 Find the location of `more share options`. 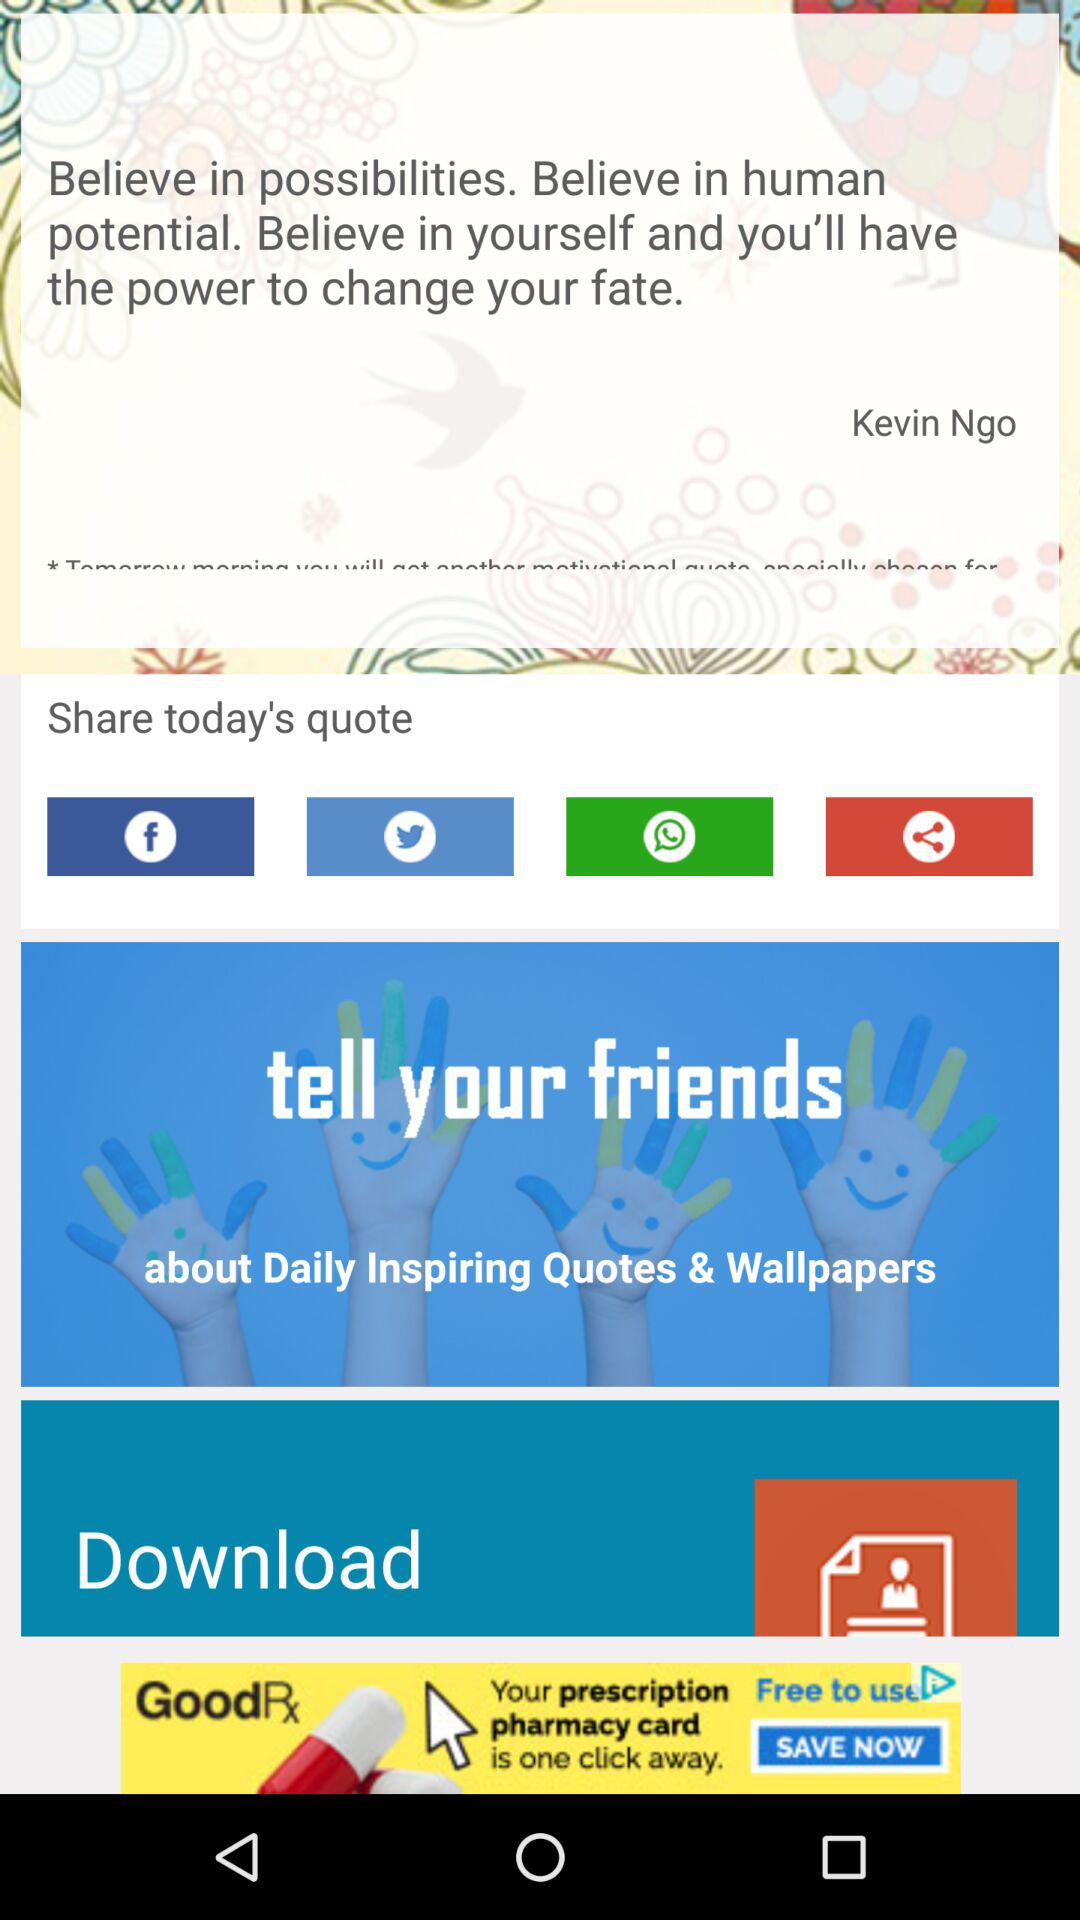

more share options is located at coordinates (928, 836).